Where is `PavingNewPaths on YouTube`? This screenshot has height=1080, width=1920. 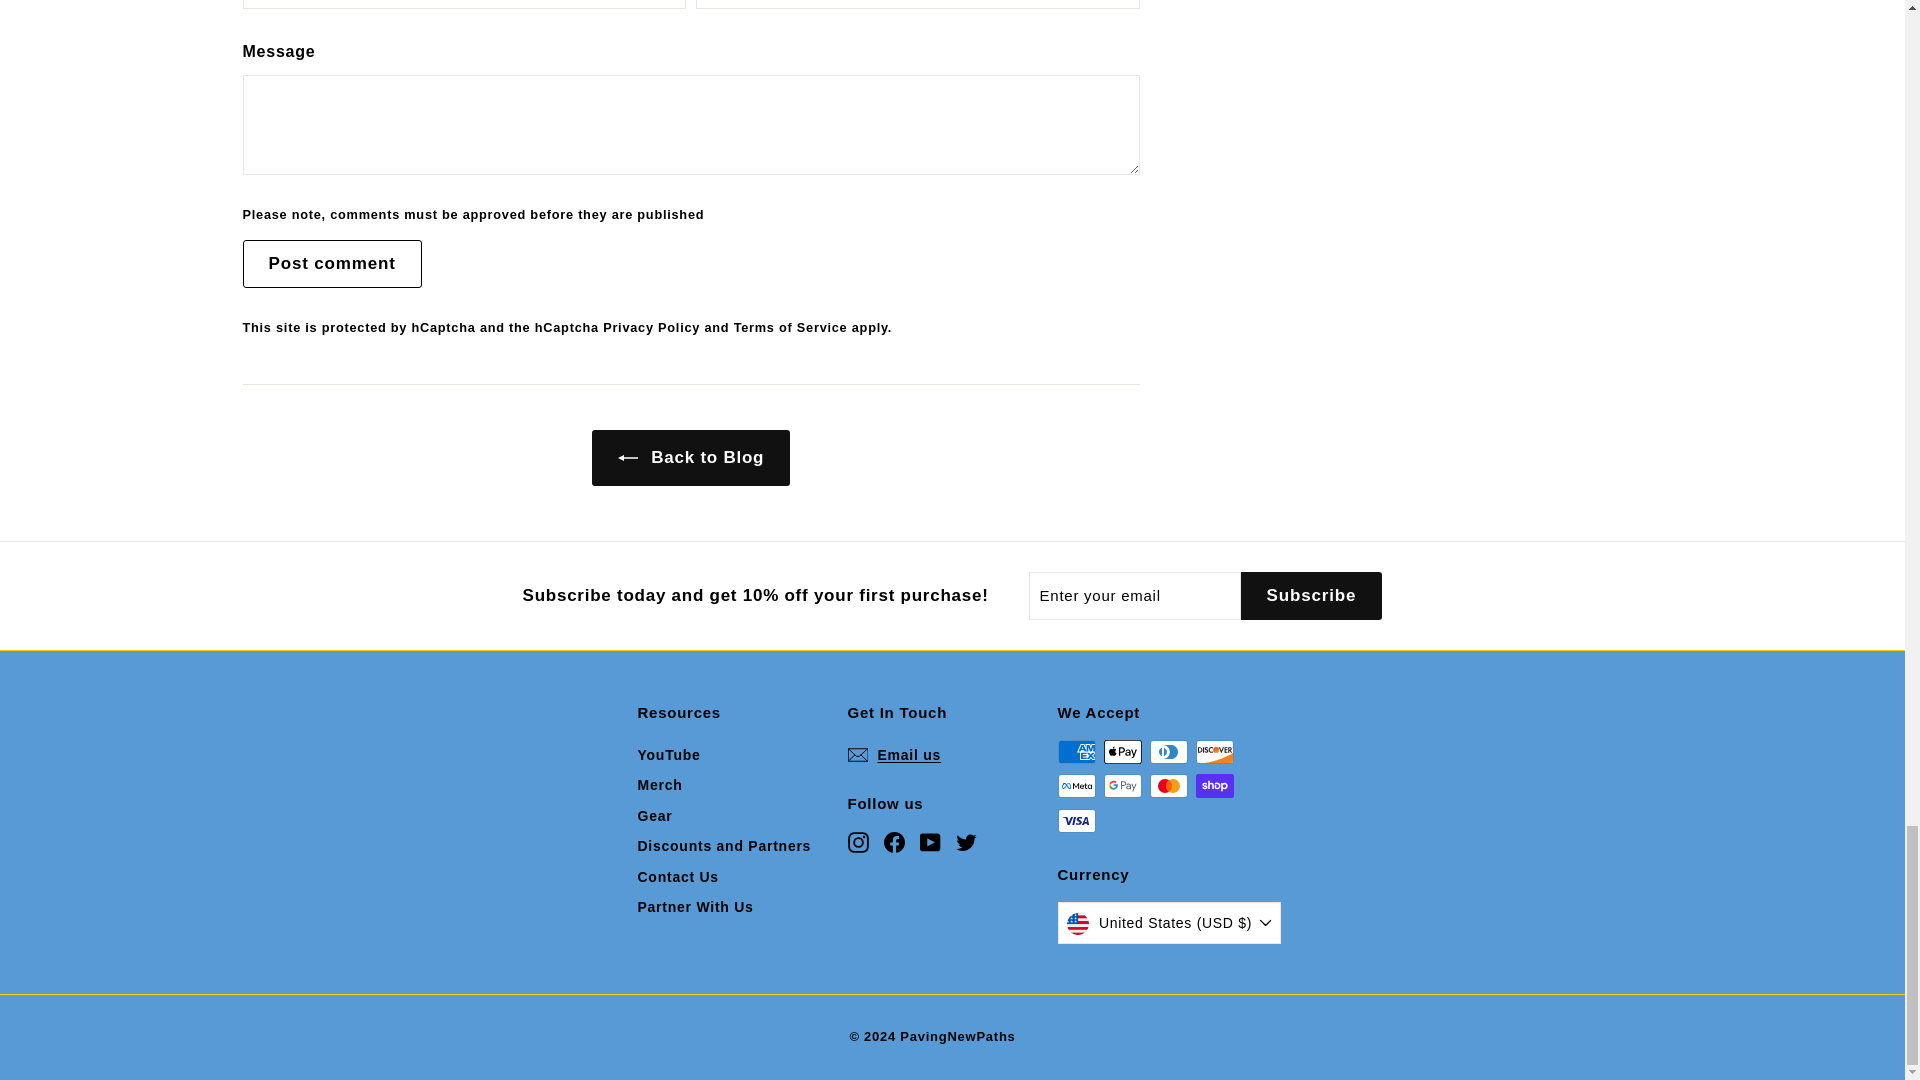
PavingNewPaths on YouTube is located at coordinates (930, 842).